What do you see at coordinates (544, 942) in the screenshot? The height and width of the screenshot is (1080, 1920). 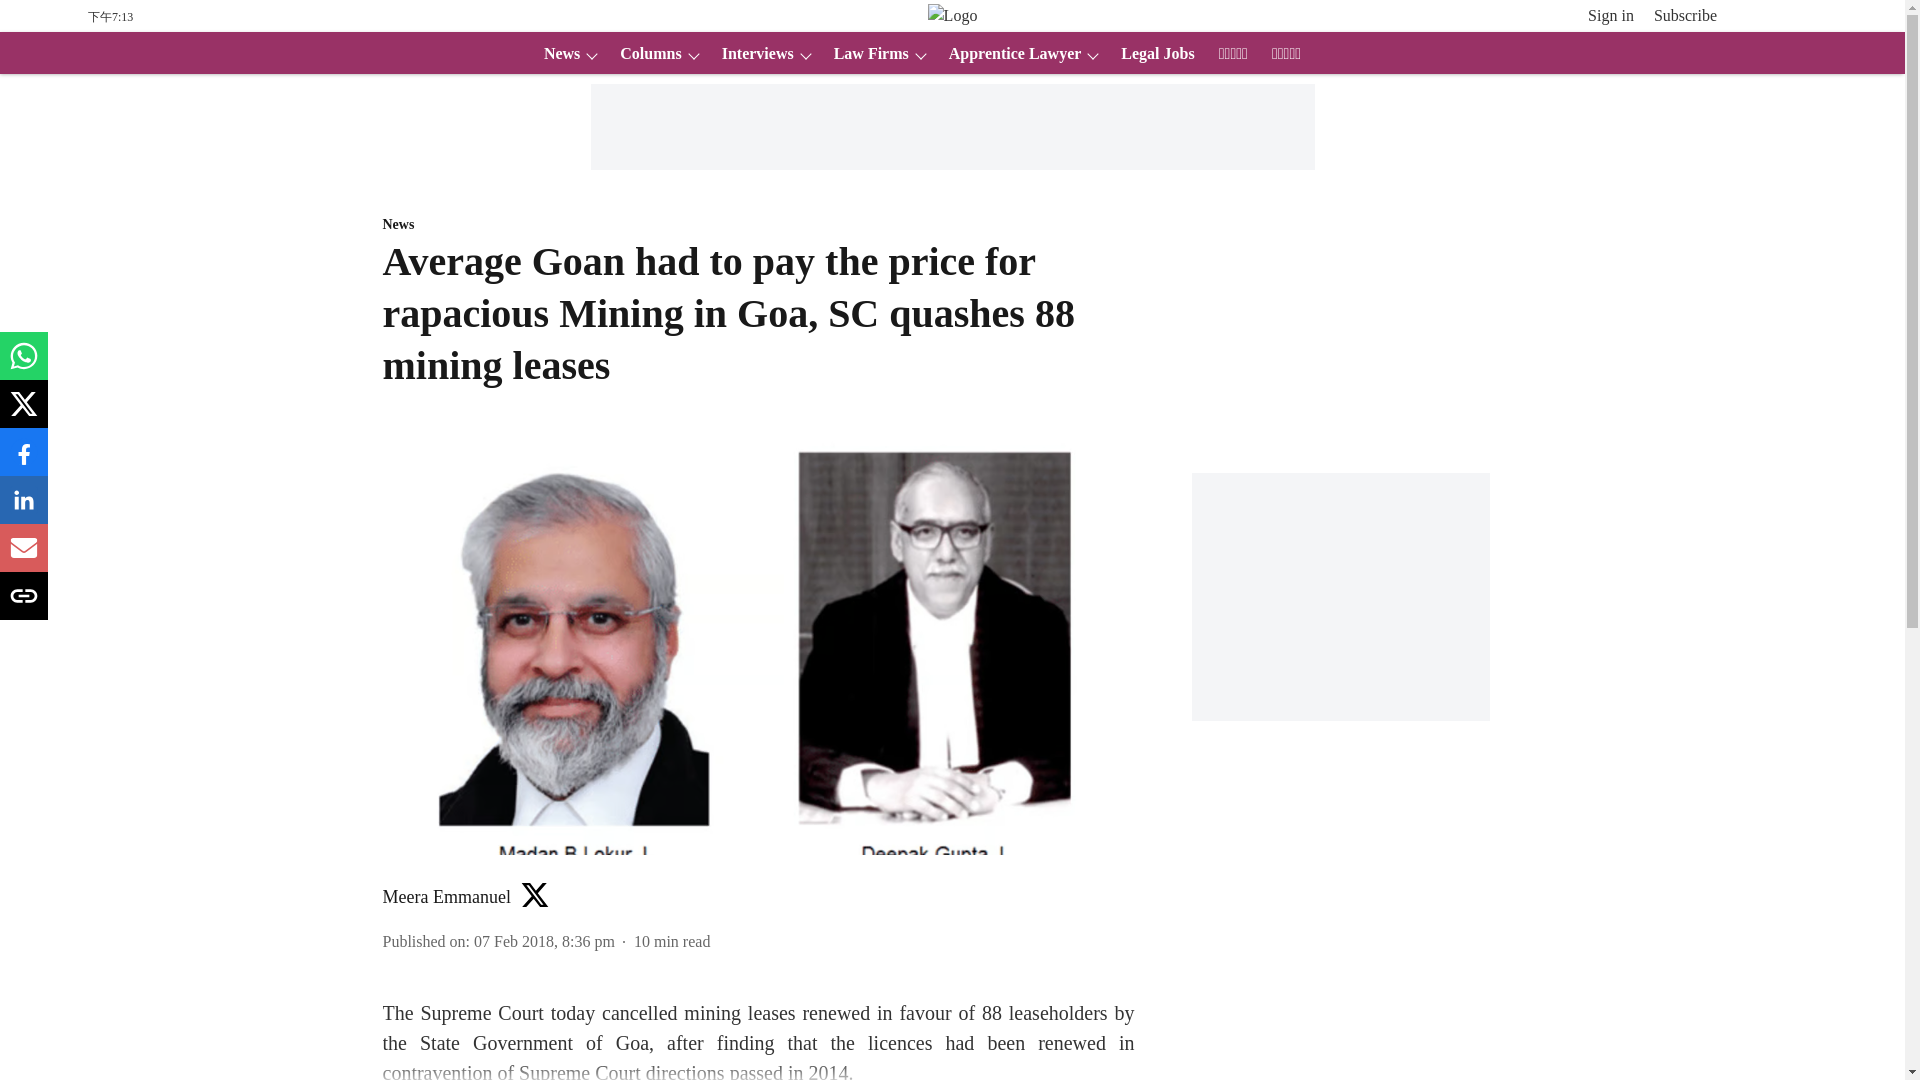 I see `2018-02-07 12:36` at bounding box center [544, 942].